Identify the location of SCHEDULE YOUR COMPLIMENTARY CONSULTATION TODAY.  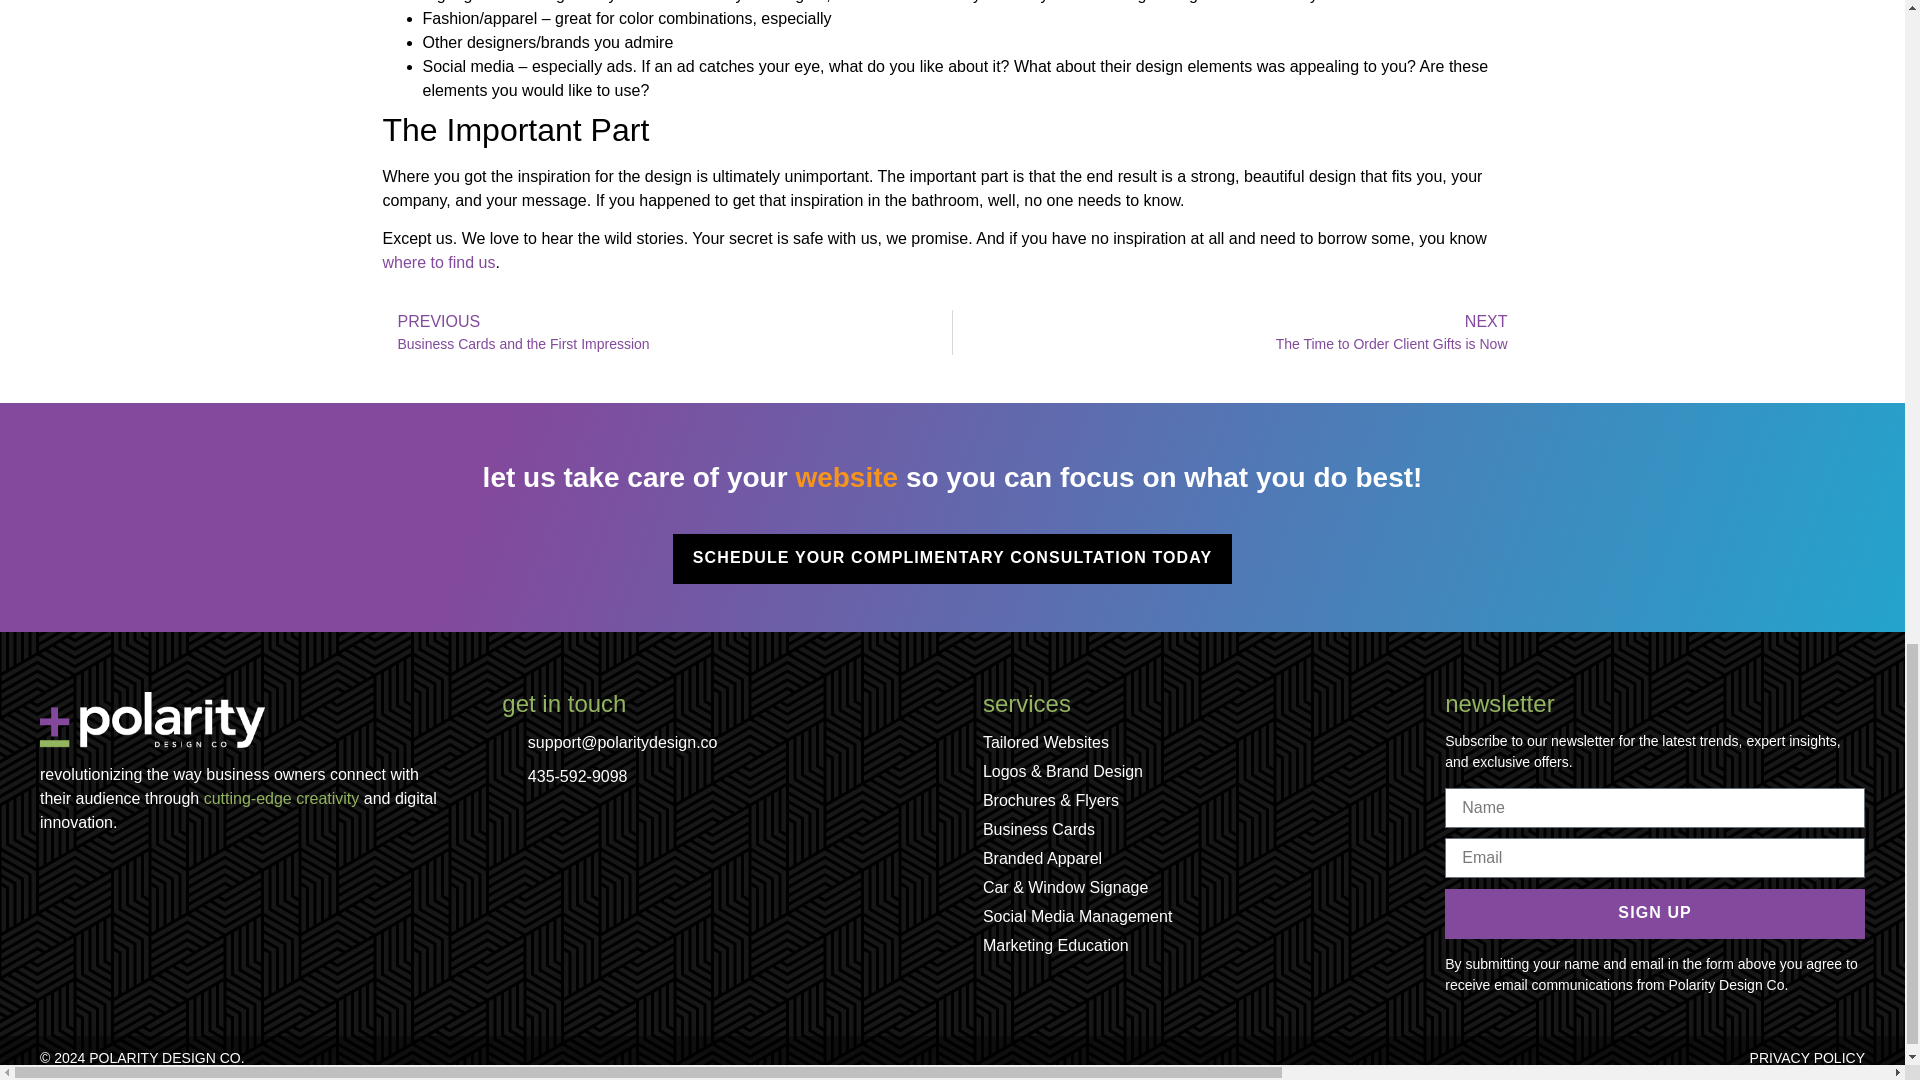
(438, 262).